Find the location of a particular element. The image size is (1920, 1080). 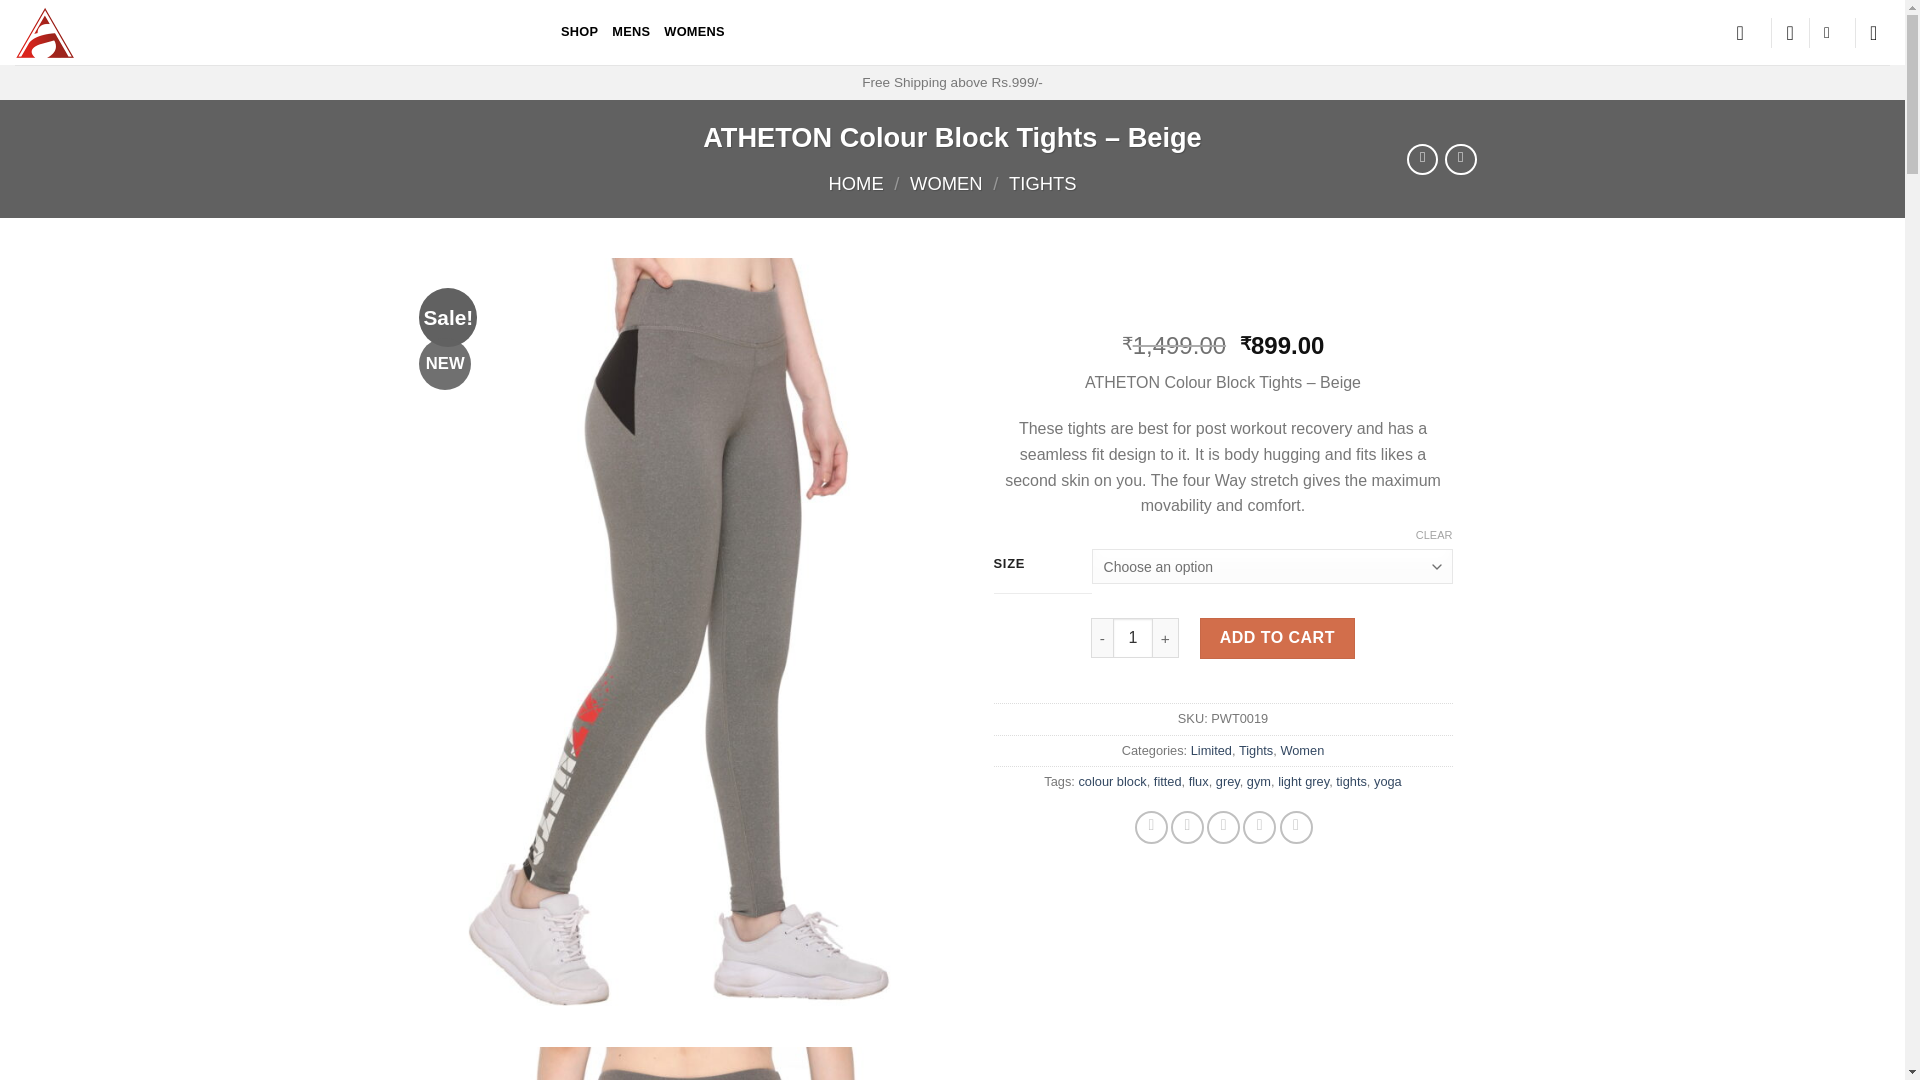

WOMENS is located at coordinates (694, 31).